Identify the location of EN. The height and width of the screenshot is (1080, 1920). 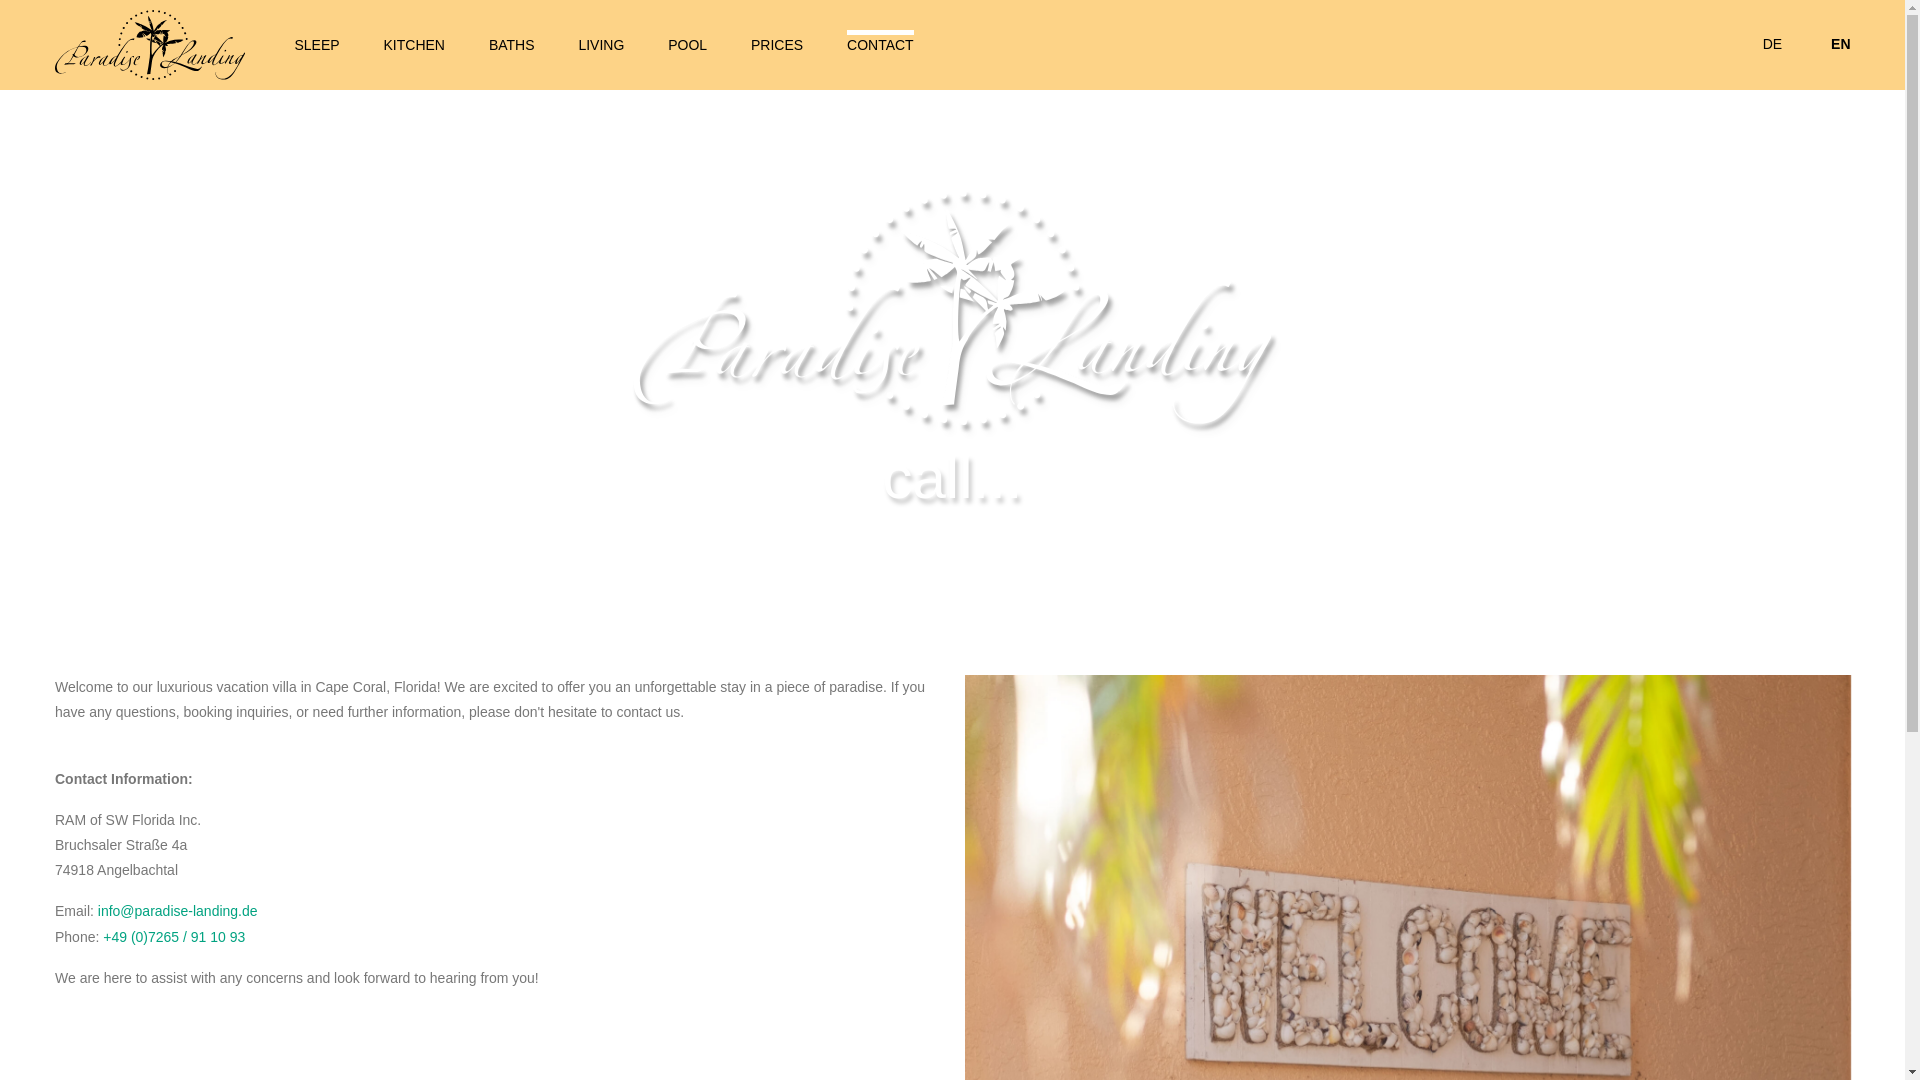
(1840, 43).